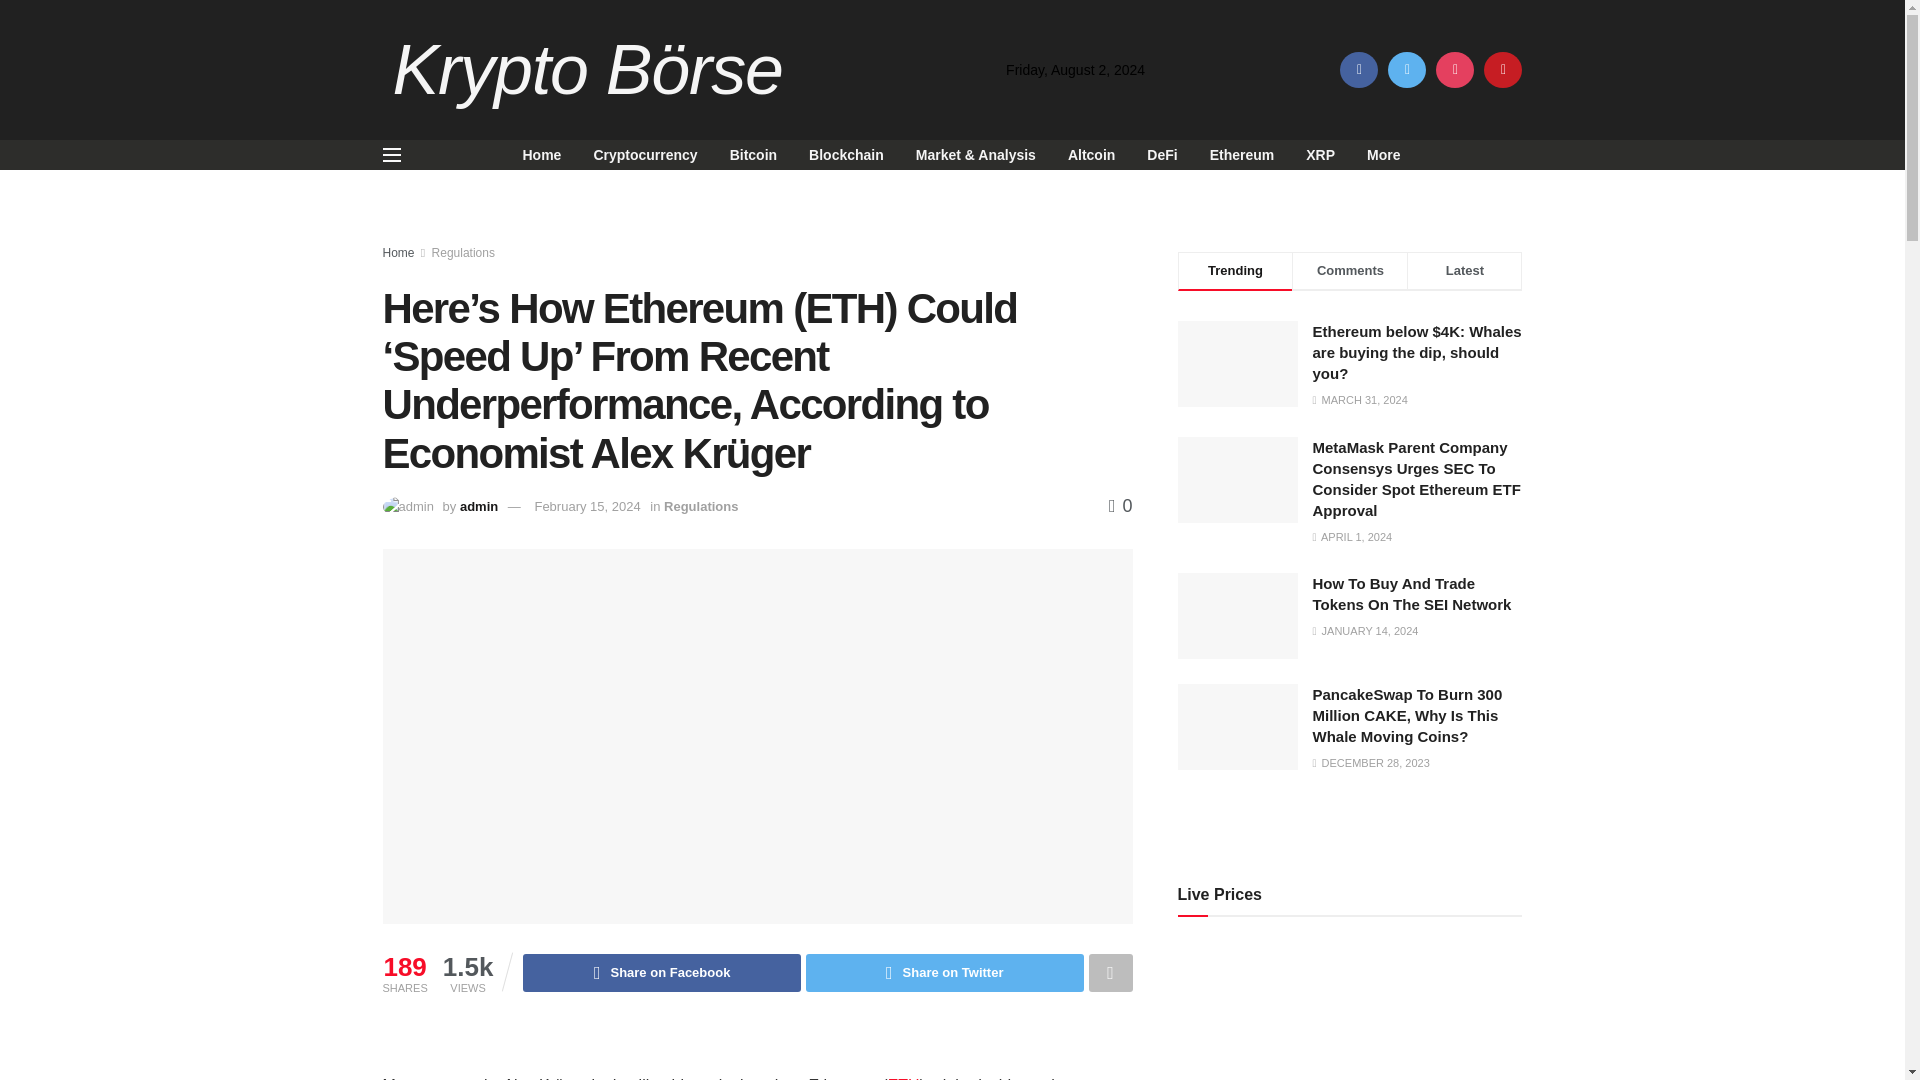  I want to click on Ethereum, so click(1242, 154).